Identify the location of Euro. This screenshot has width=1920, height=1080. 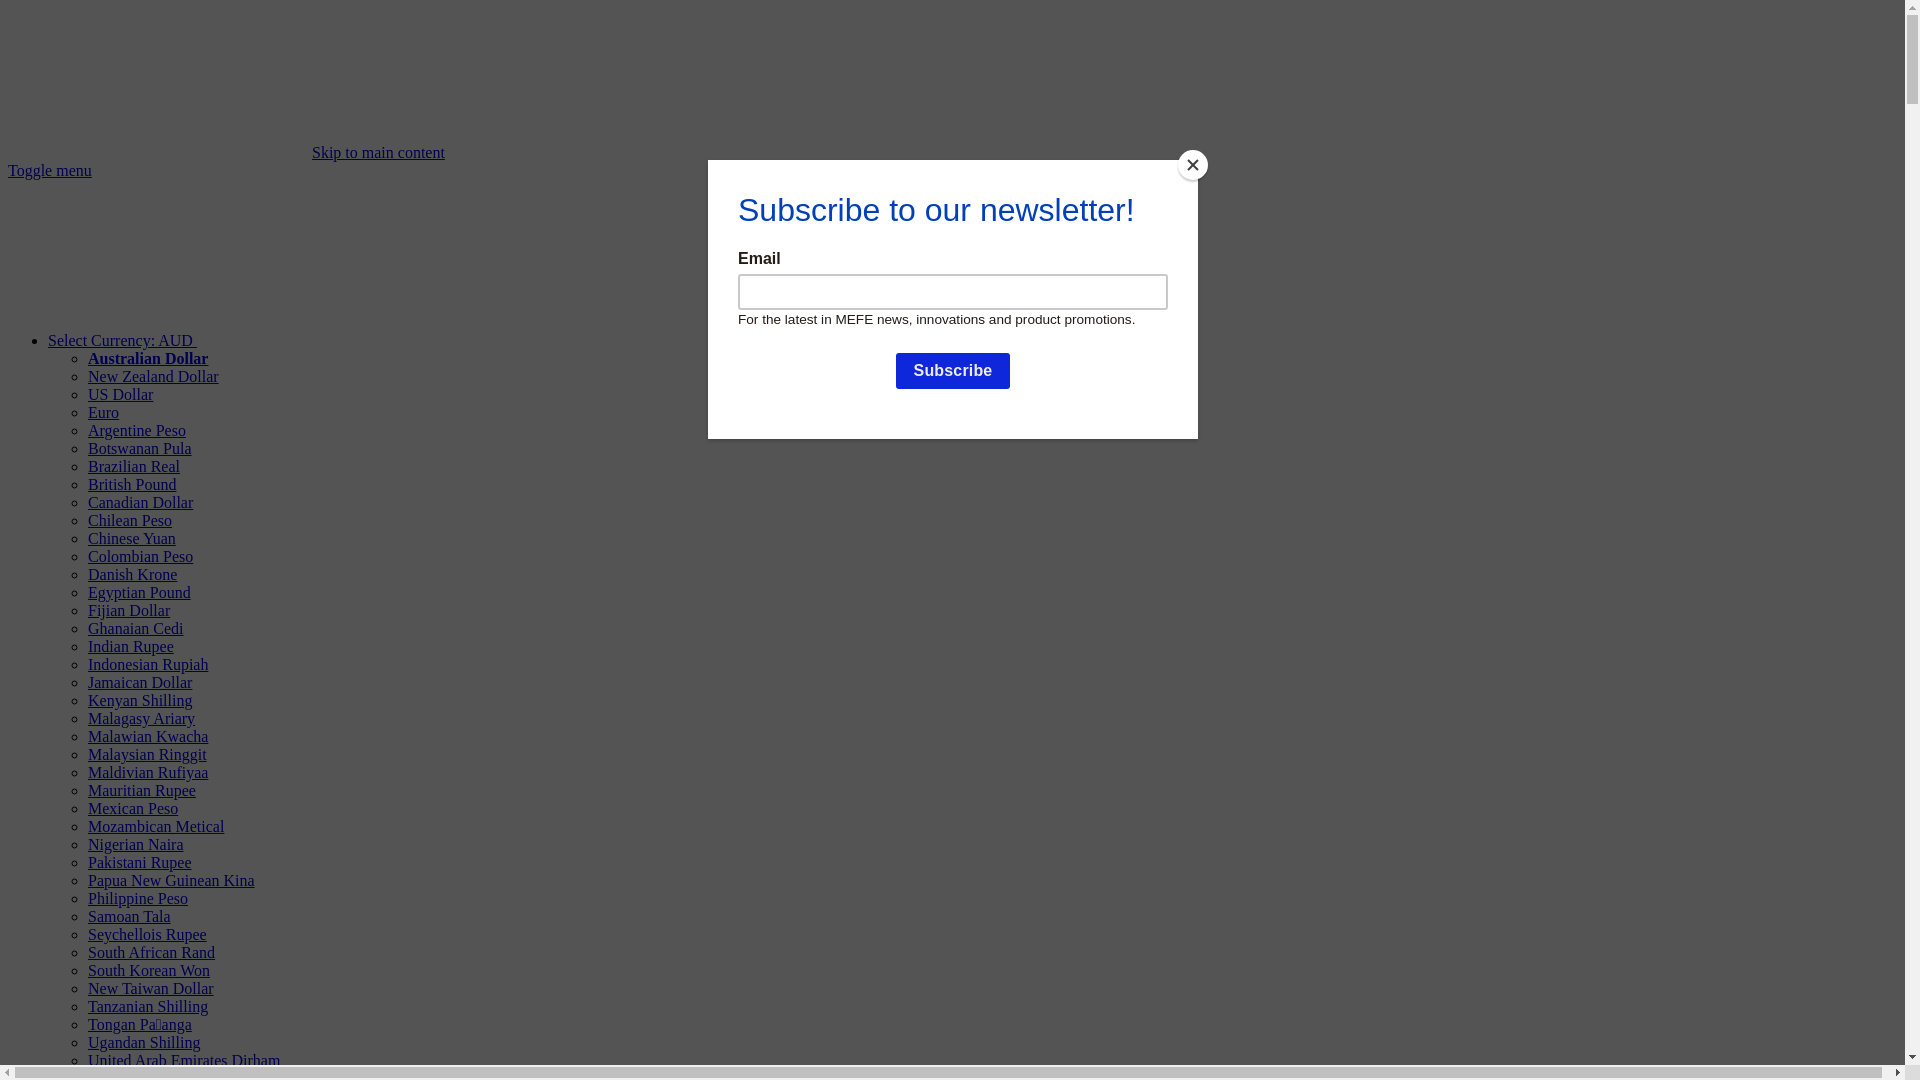
(104, 412).